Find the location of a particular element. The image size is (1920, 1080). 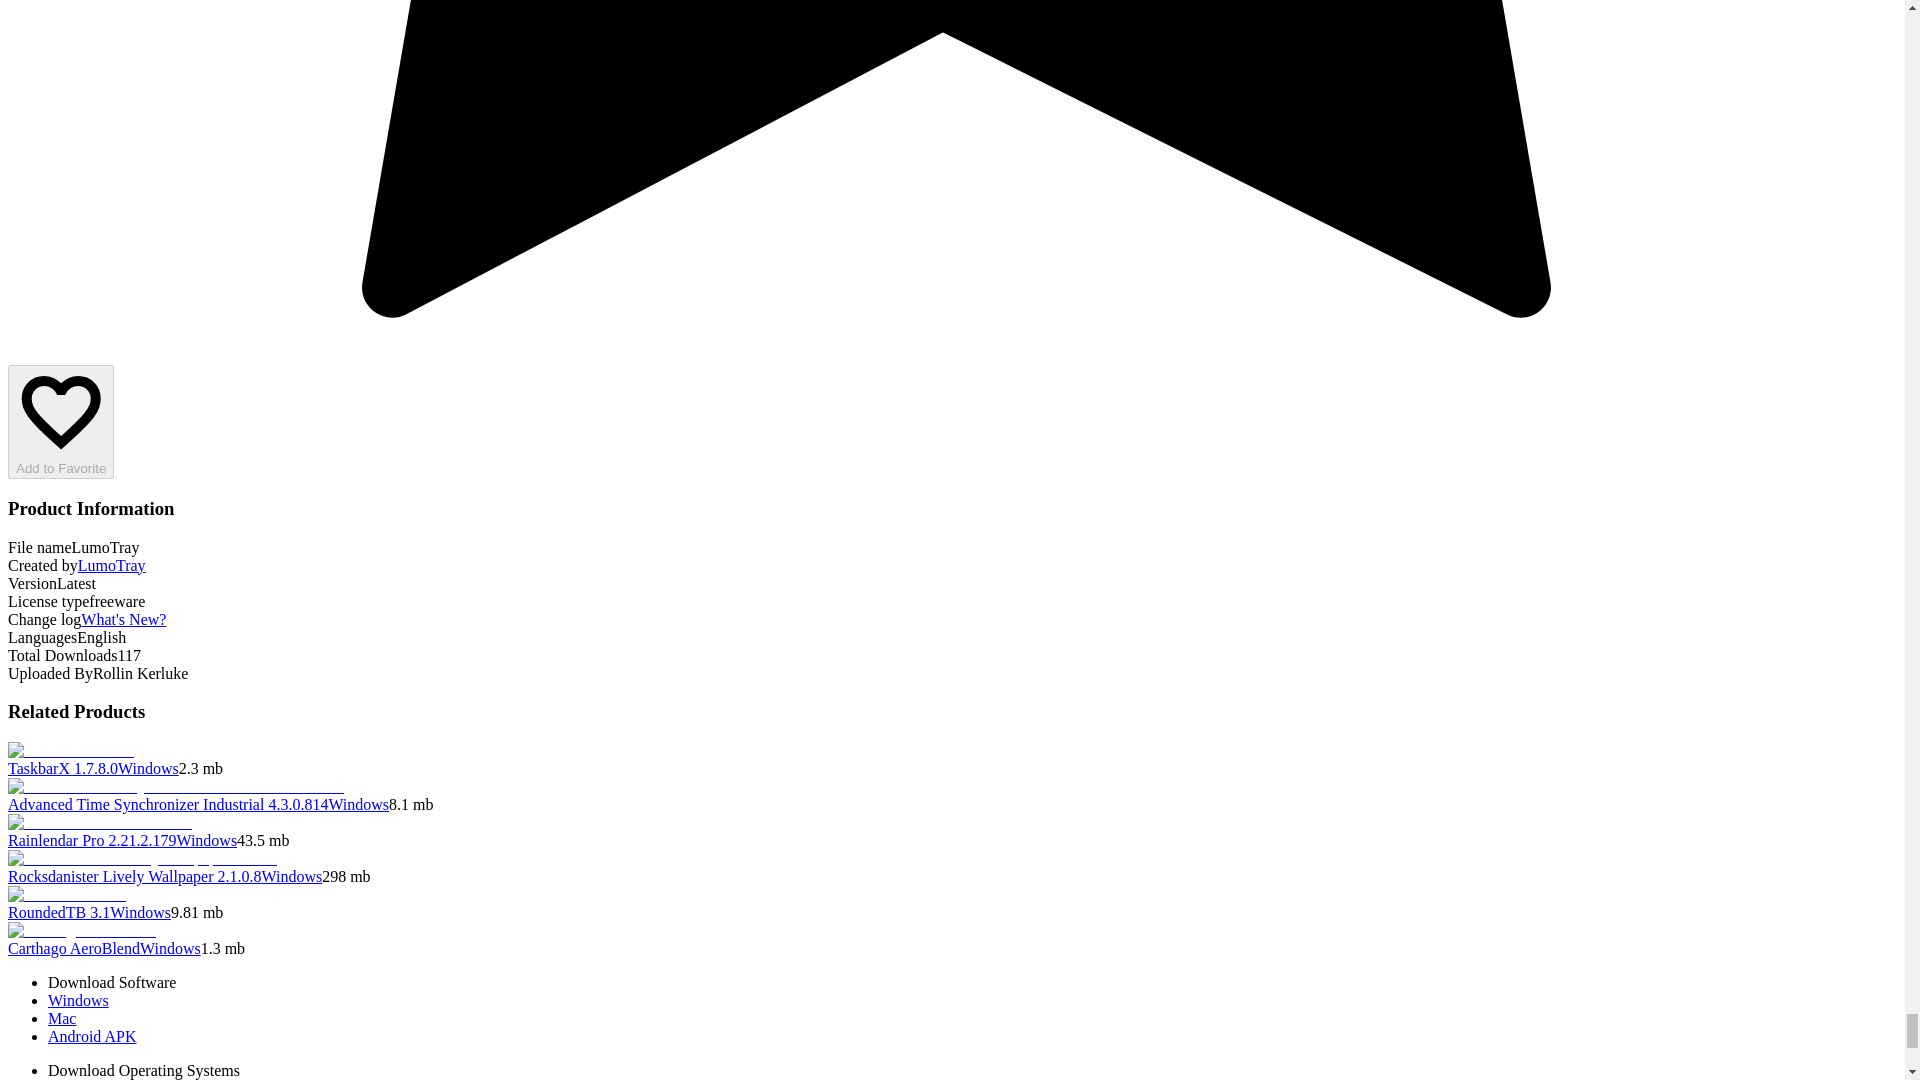

RoundedTB 3.1 is located at coordinates (58, 912).